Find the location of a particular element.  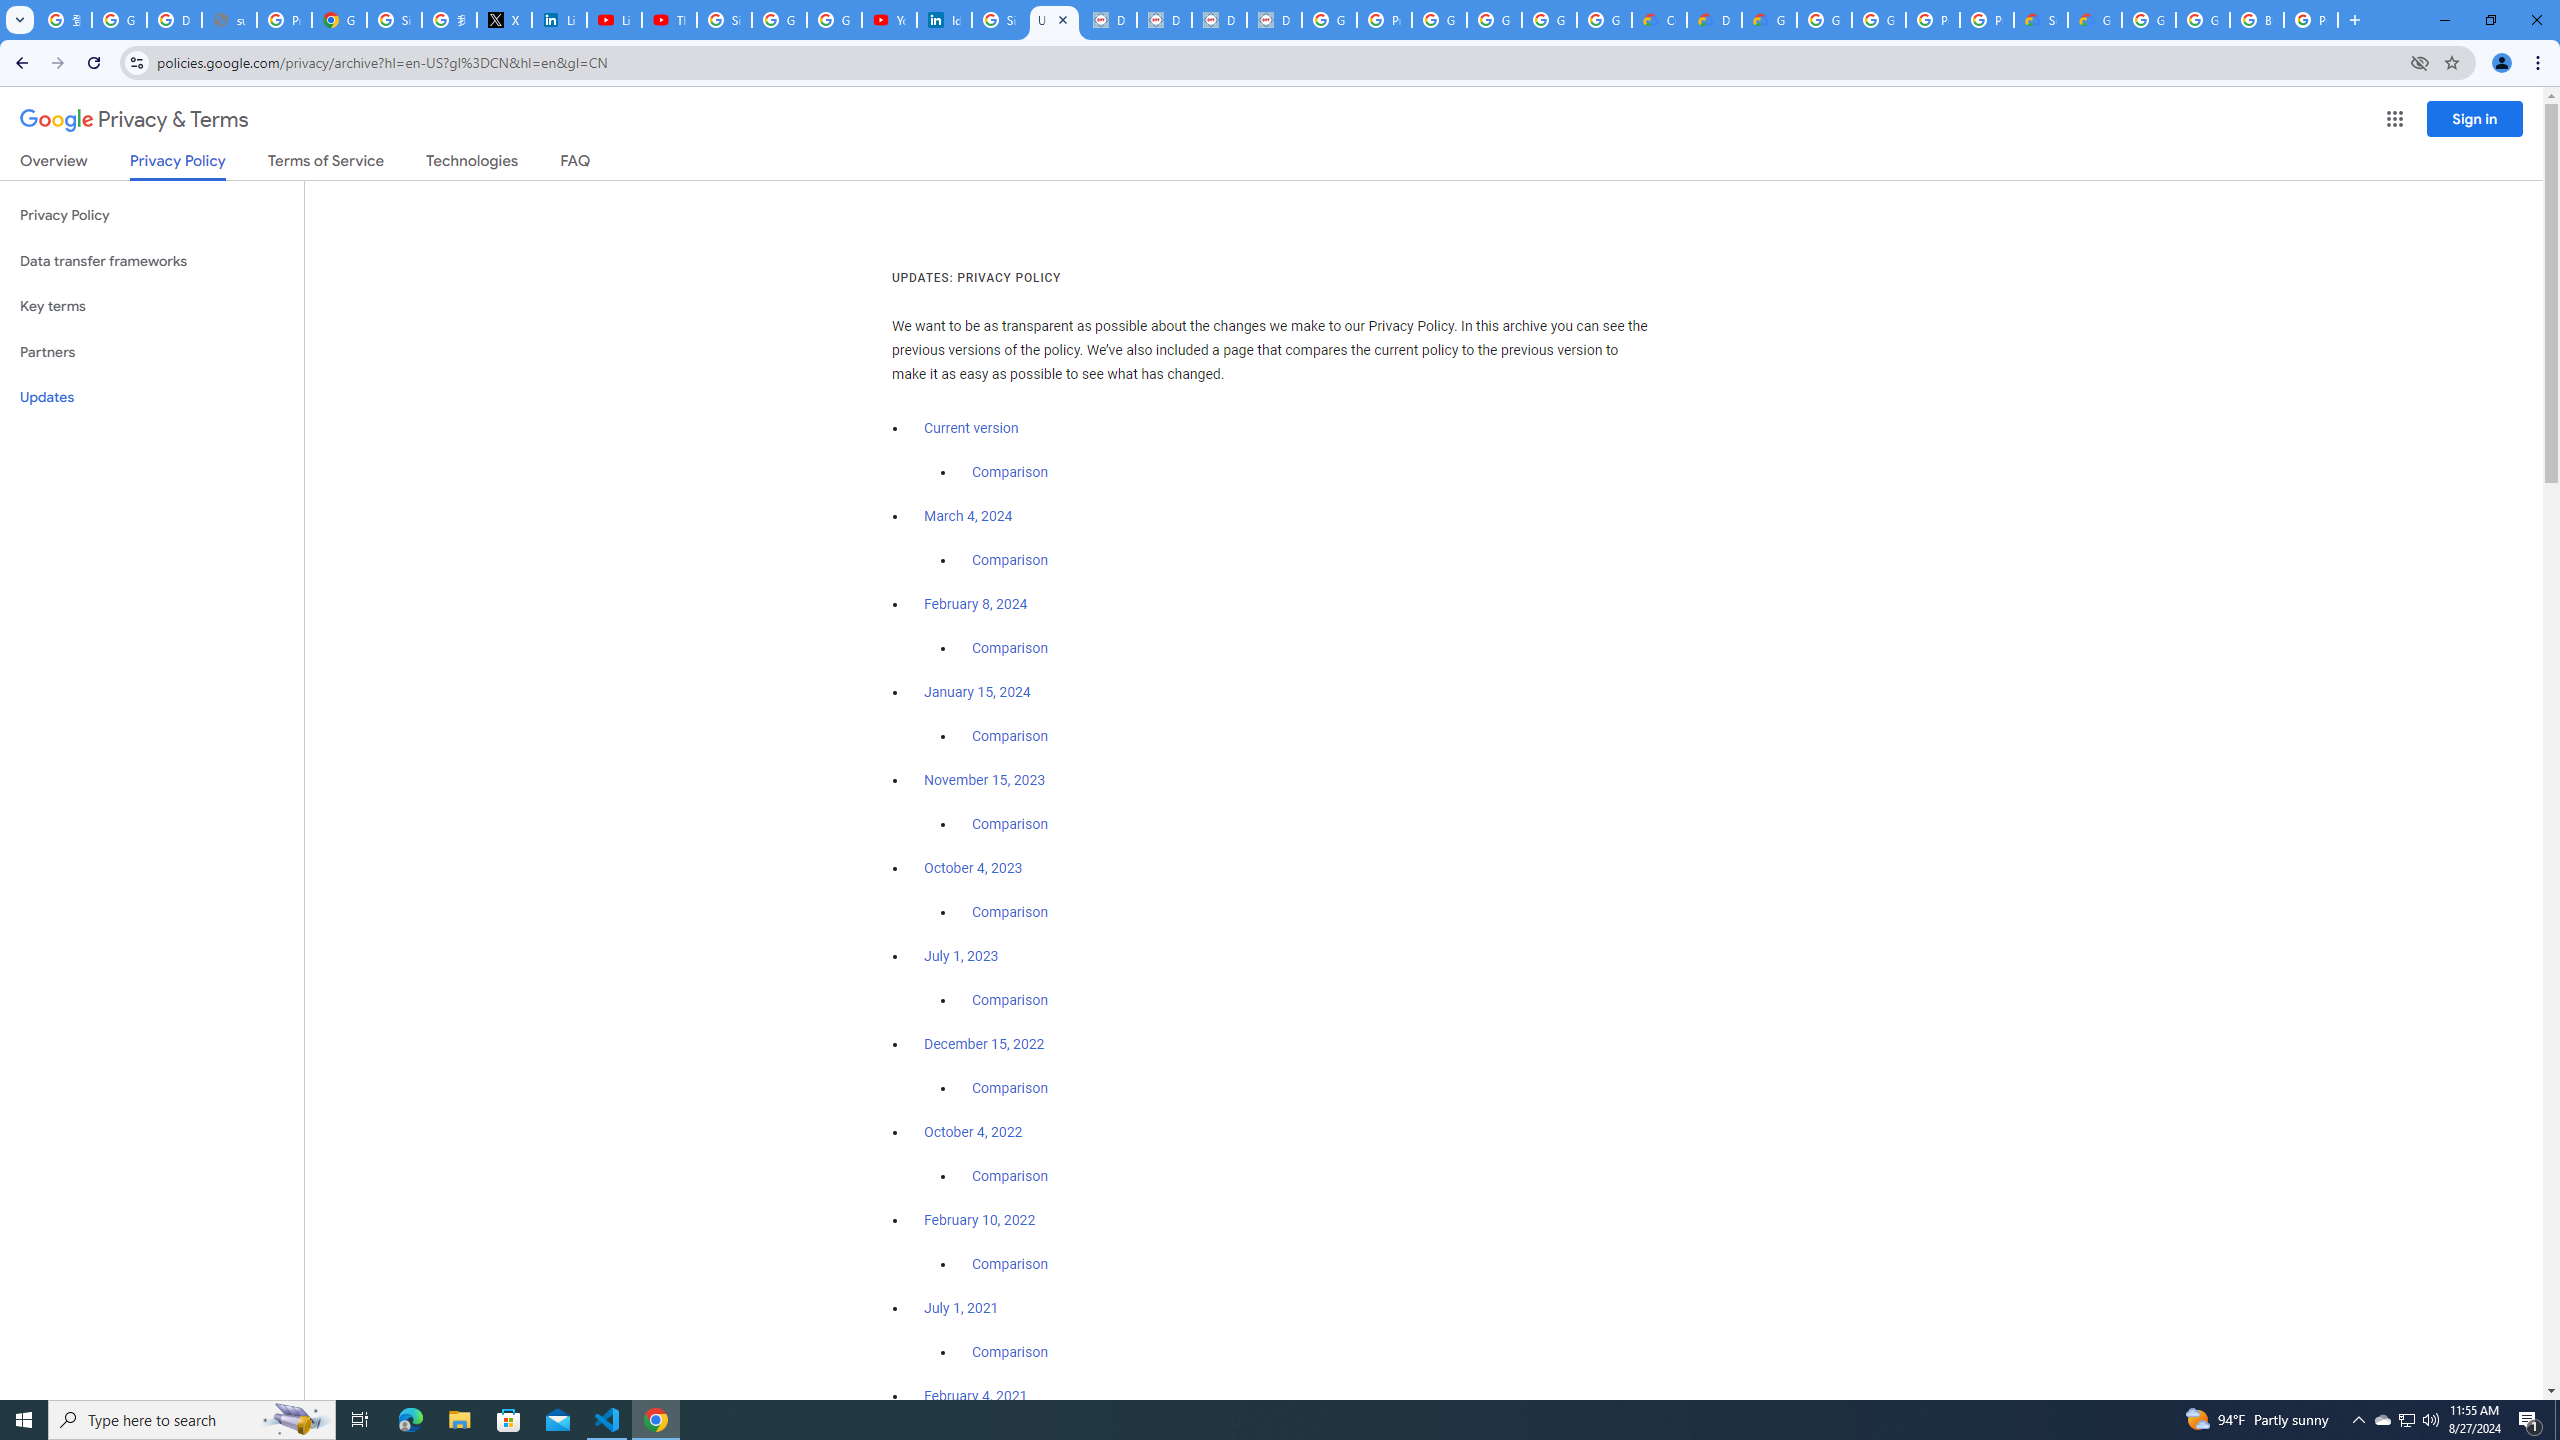

Google Cloud Service Health is located at coordinates (2094, 20).